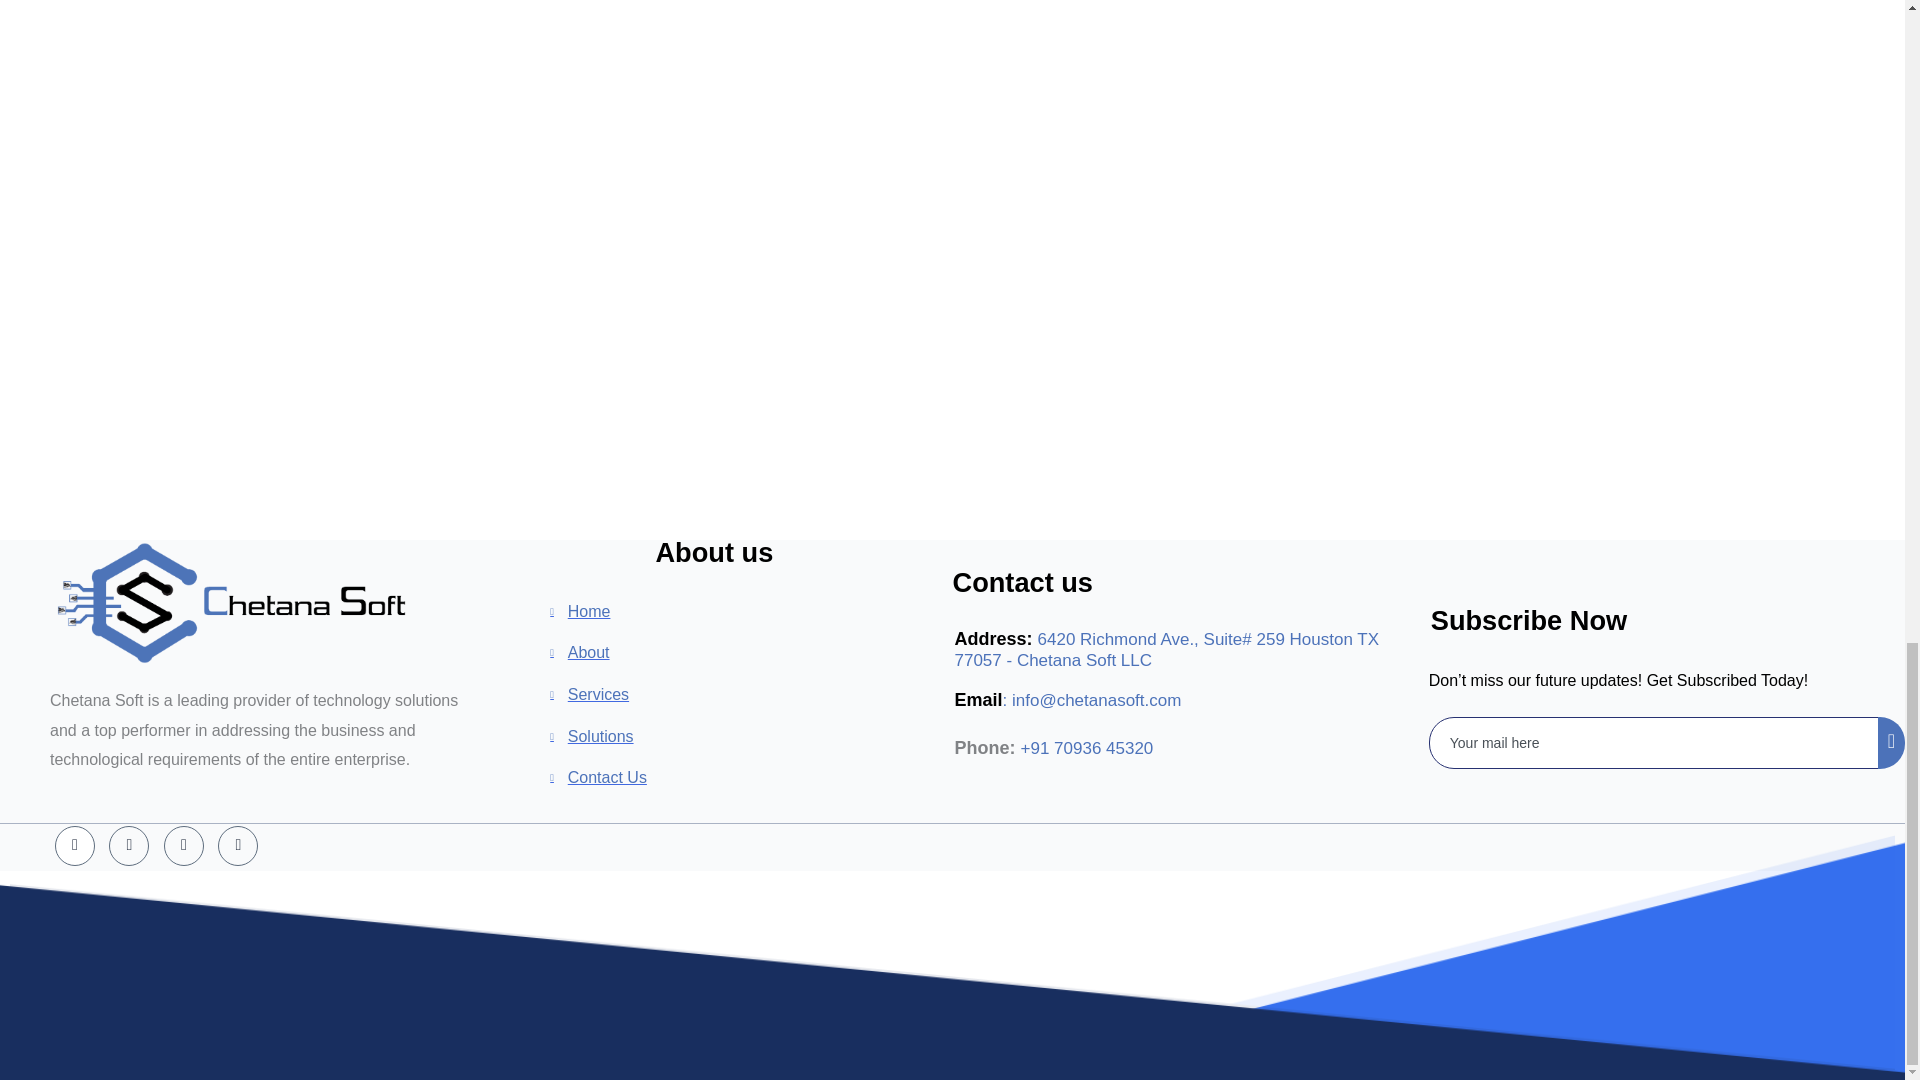 The width and height of the screenshot is (1920, 1080). Describe the element at coordinates (750, 694) in the screenshot. I see `Services` at that location.